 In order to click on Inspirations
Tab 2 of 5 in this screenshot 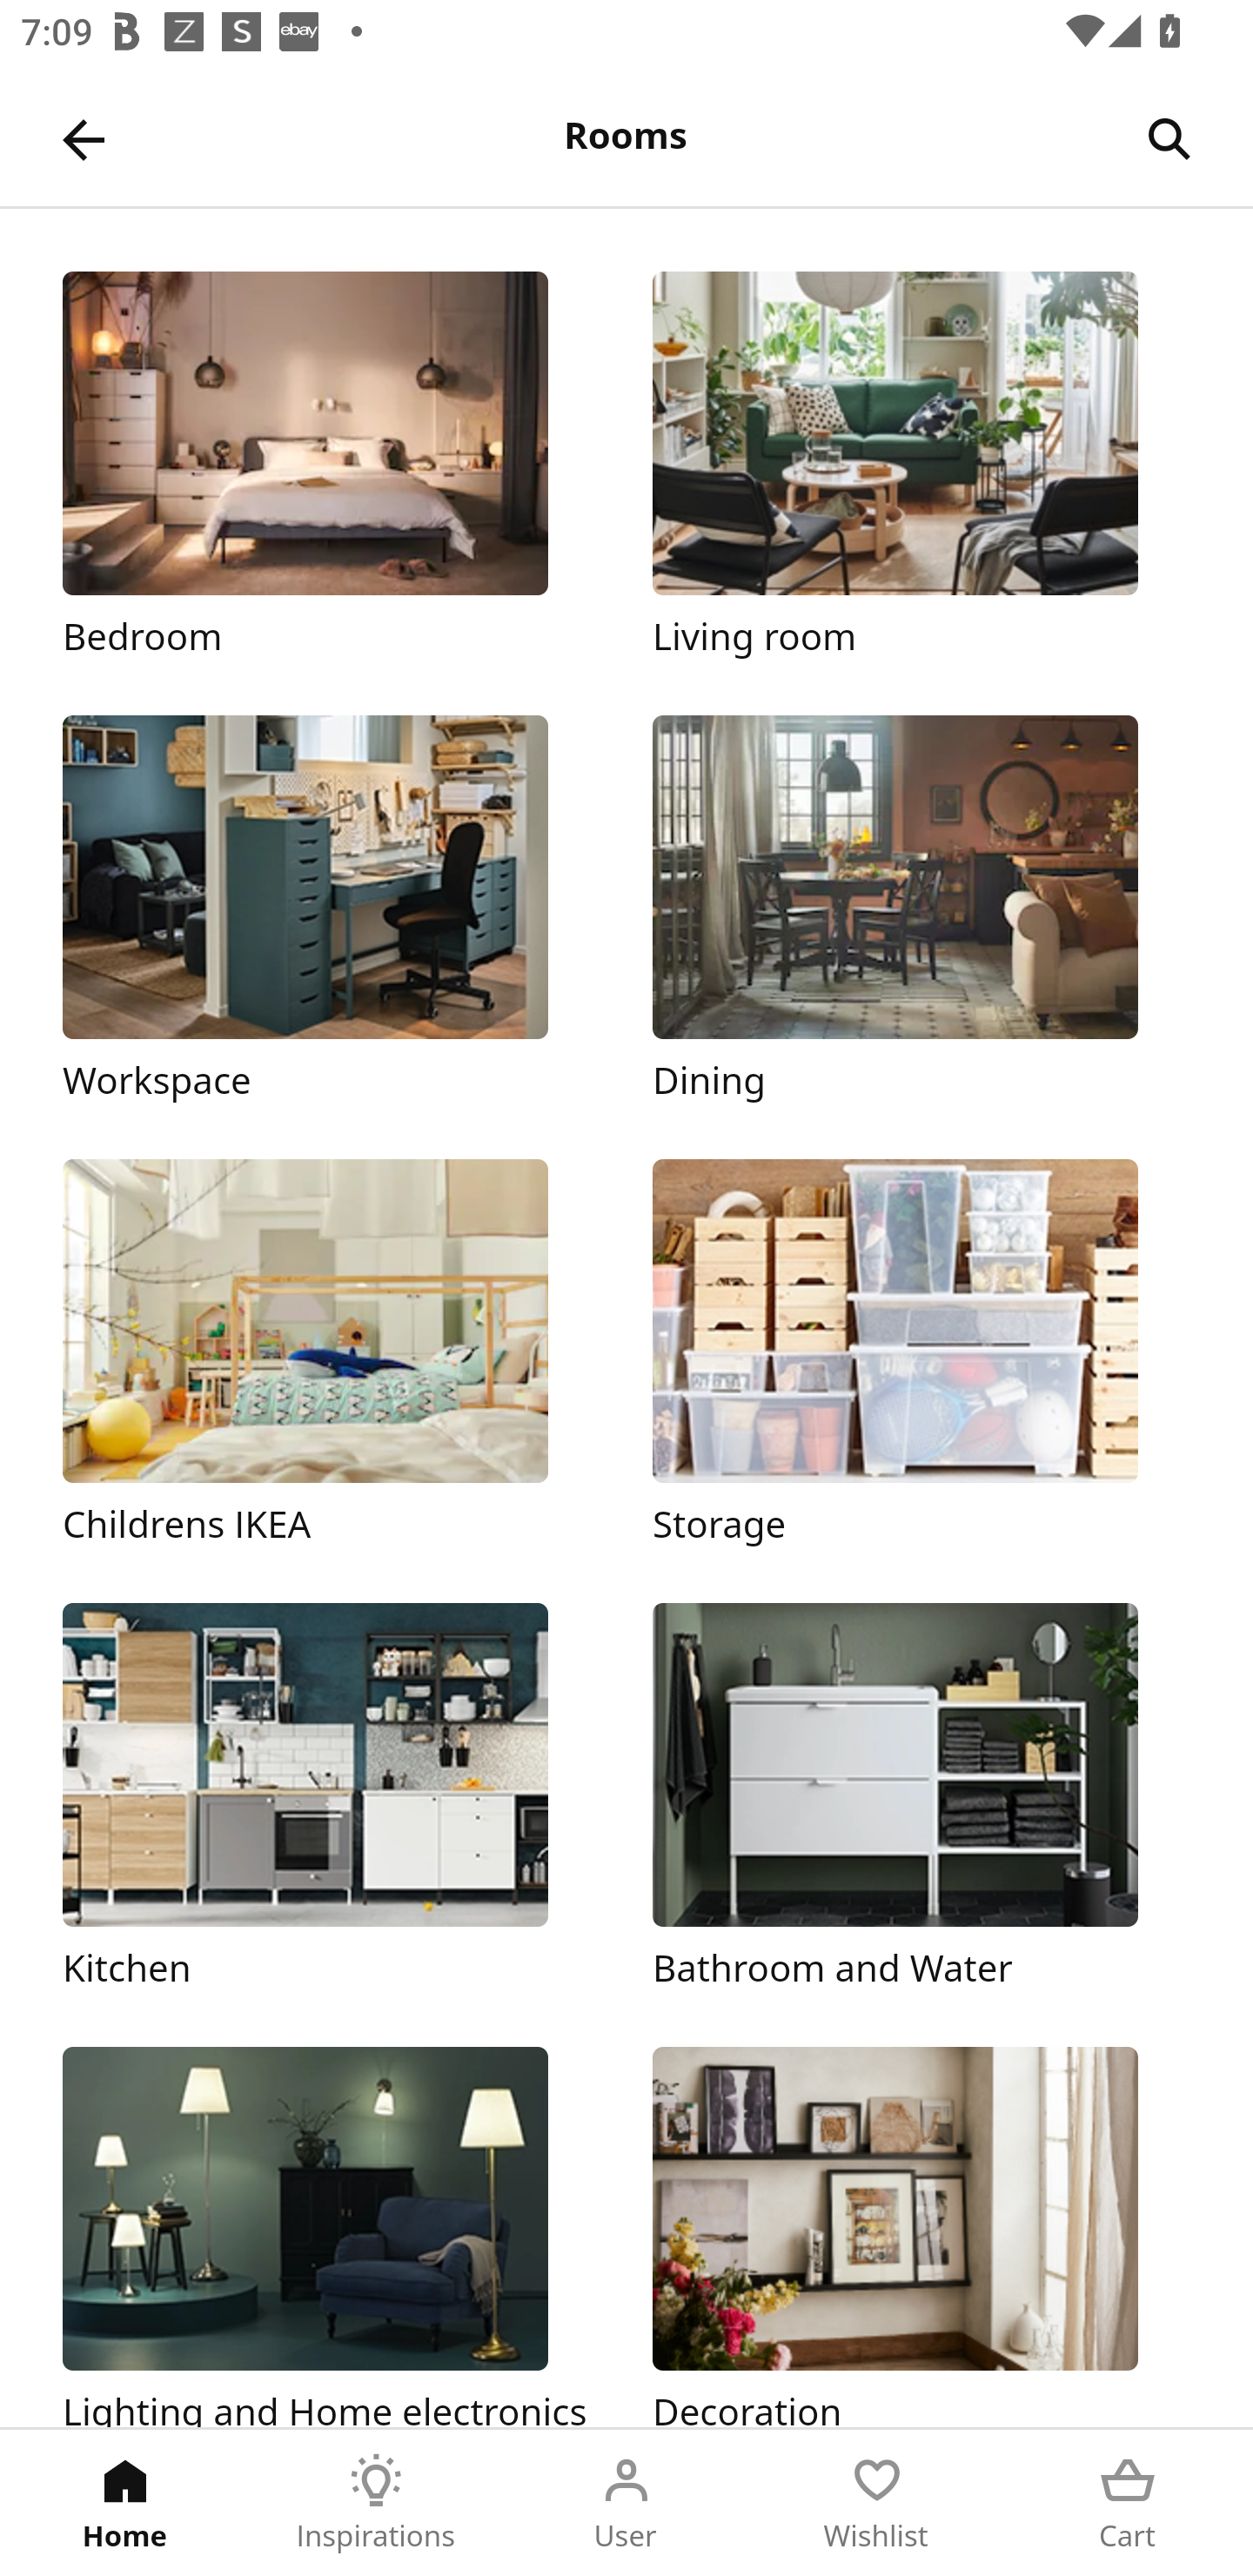, I will do `click(376, 2503)`.